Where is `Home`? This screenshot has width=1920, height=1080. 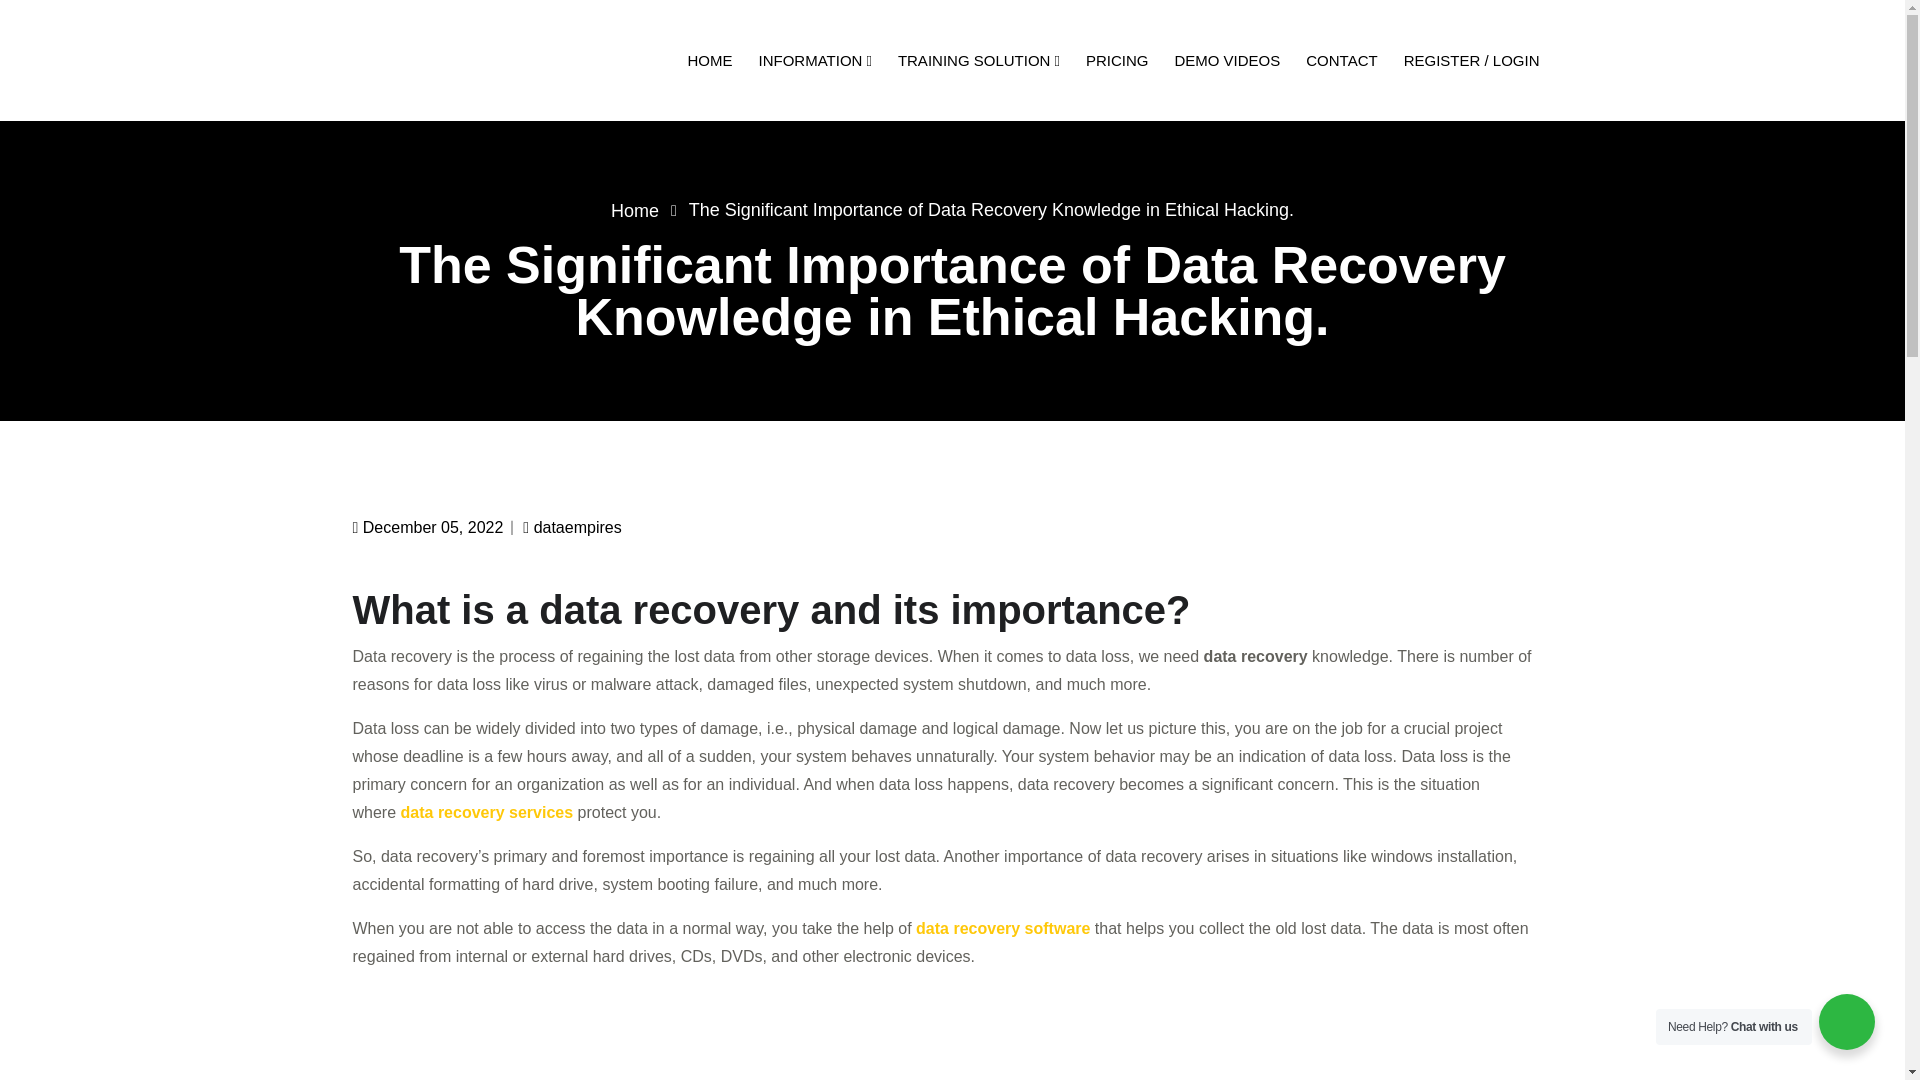 Home is located at coordinates (634, 210).